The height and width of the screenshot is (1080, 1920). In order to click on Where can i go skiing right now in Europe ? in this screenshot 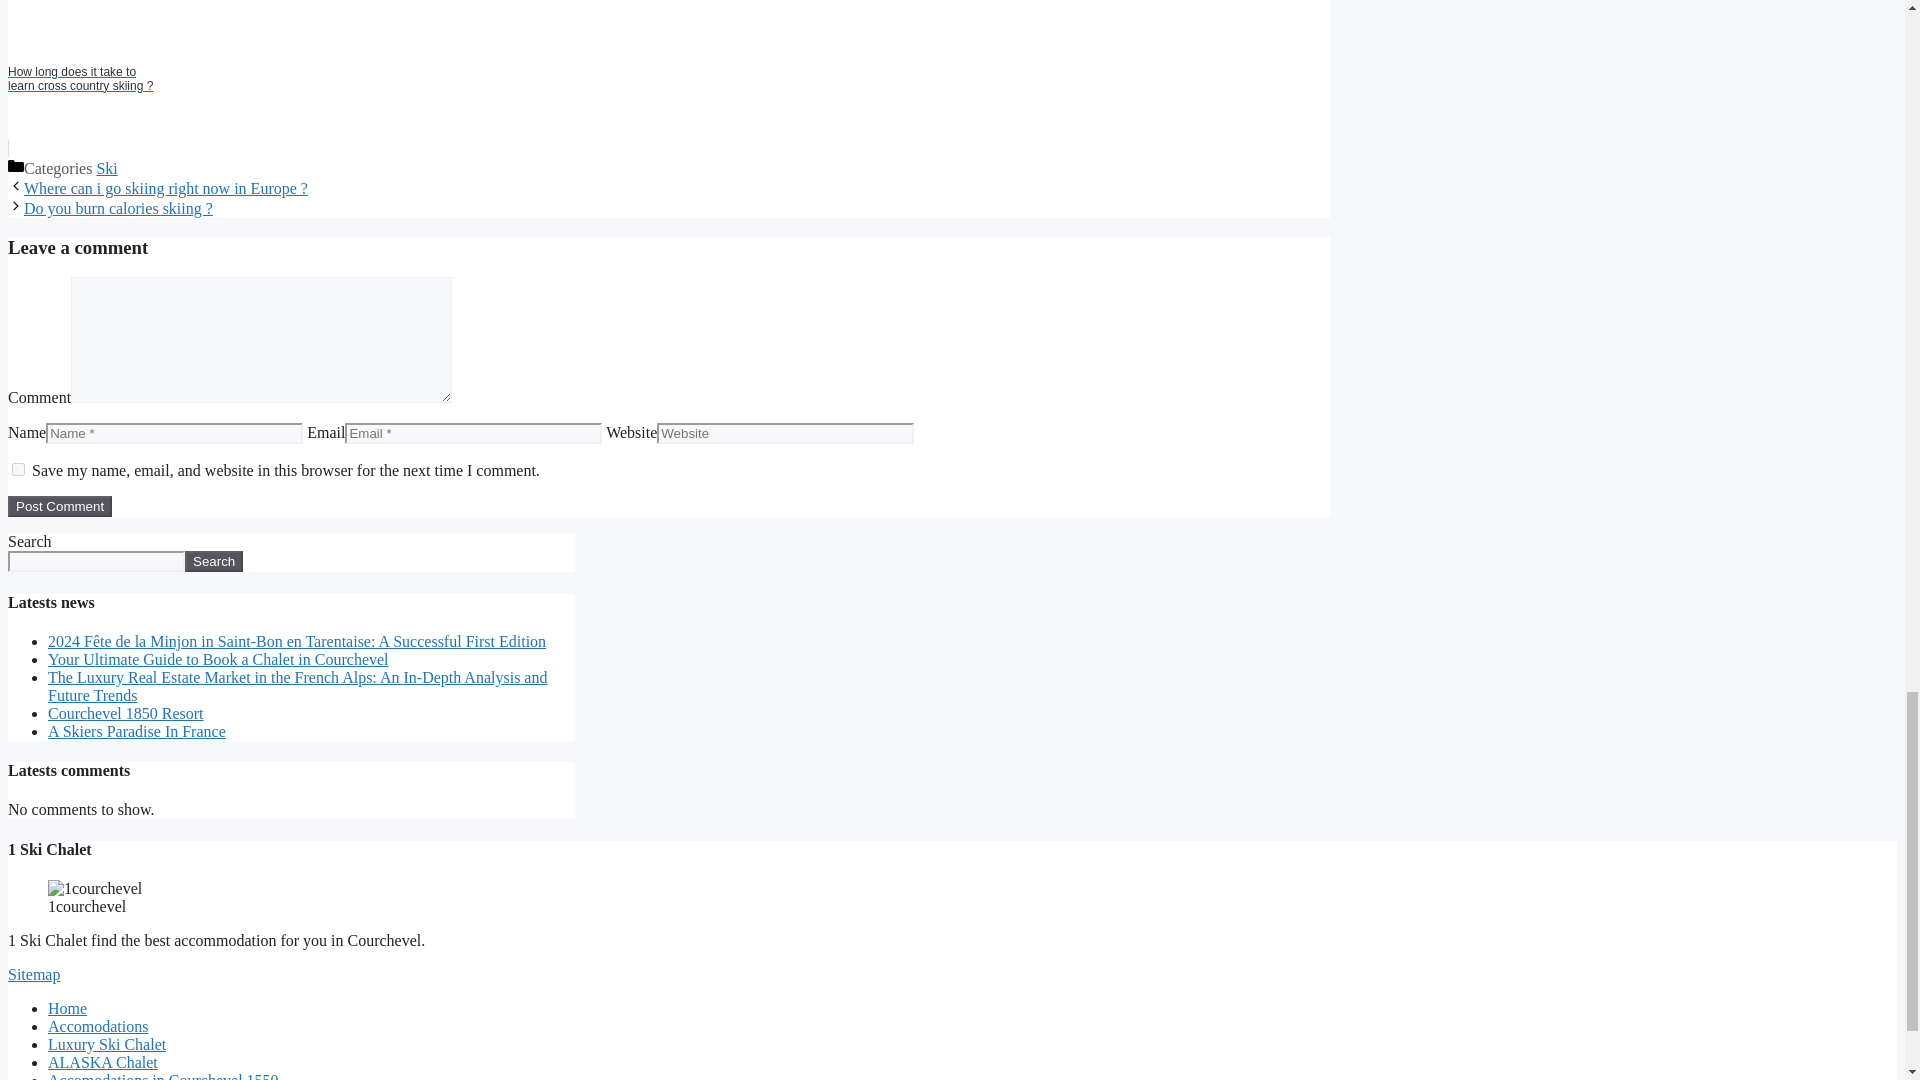, I will do `click(165, 188)`.